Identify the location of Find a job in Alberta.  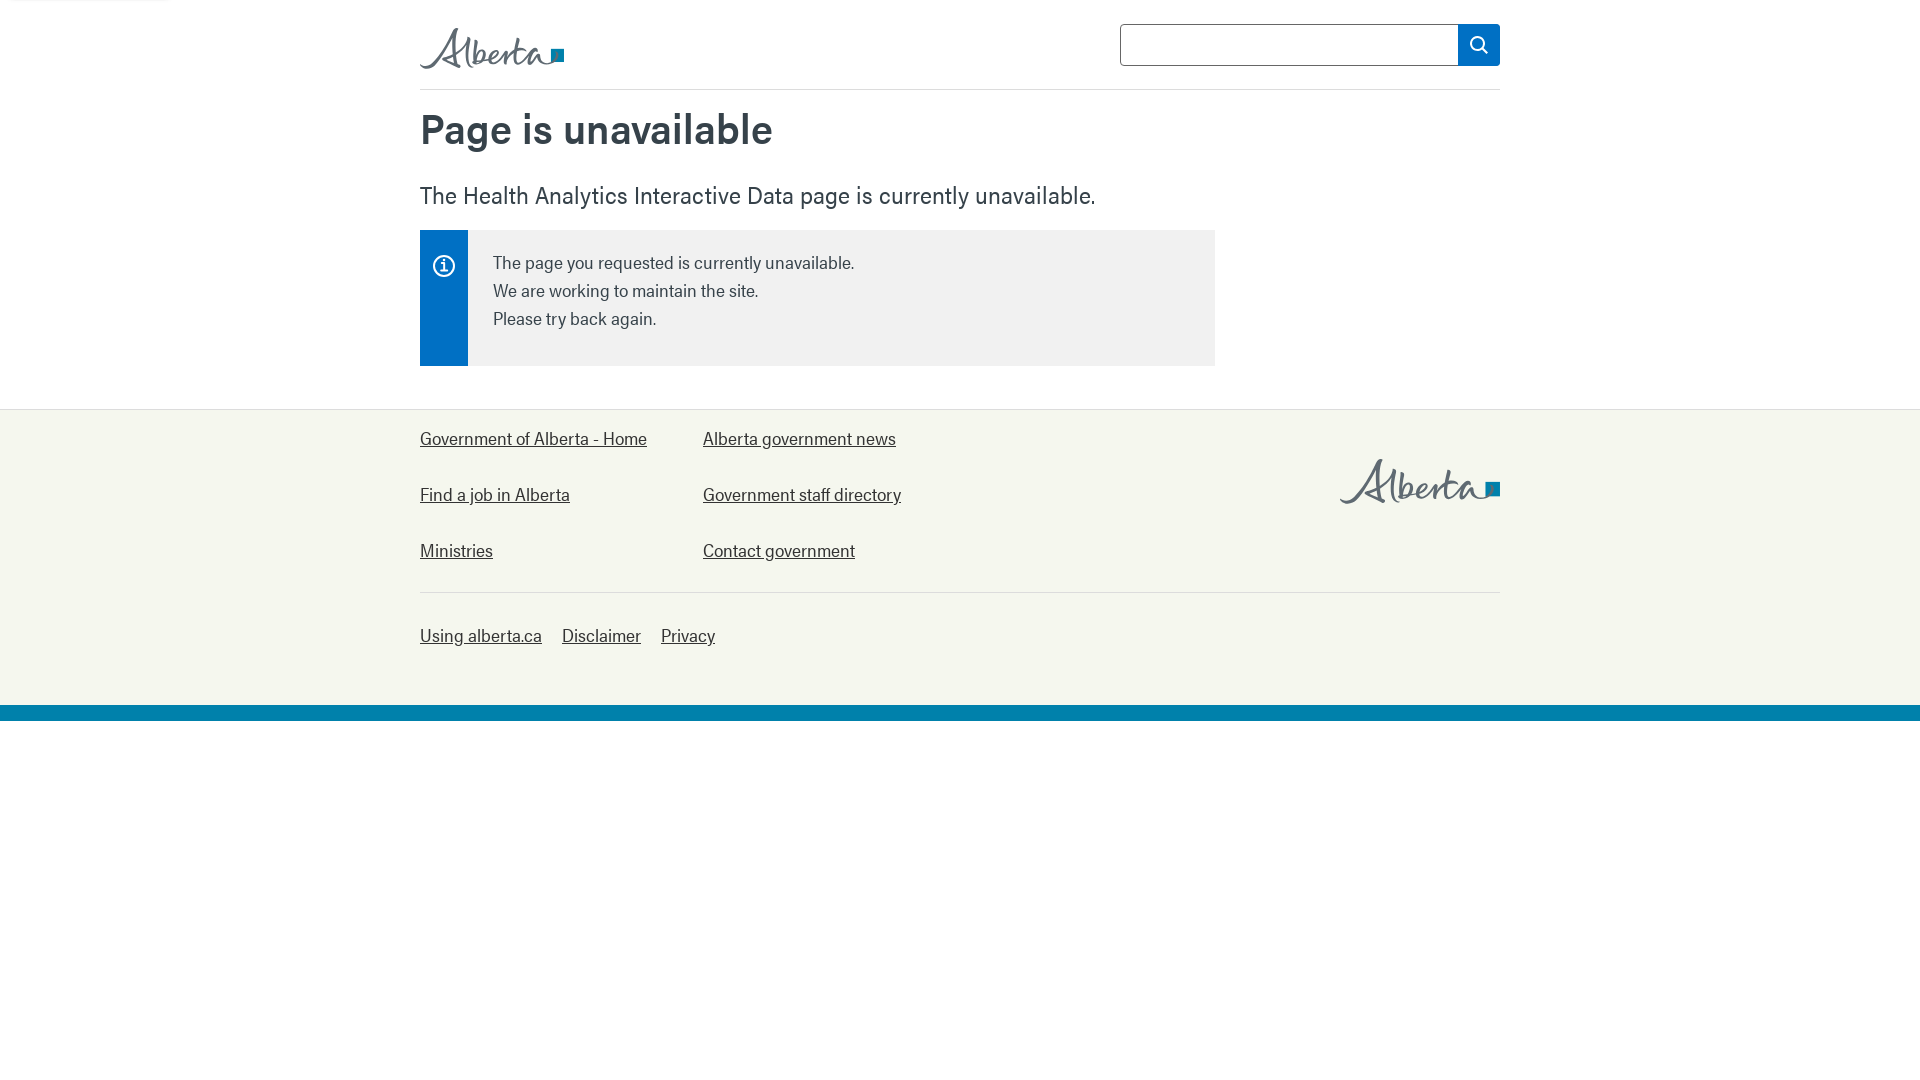
(534, 494).